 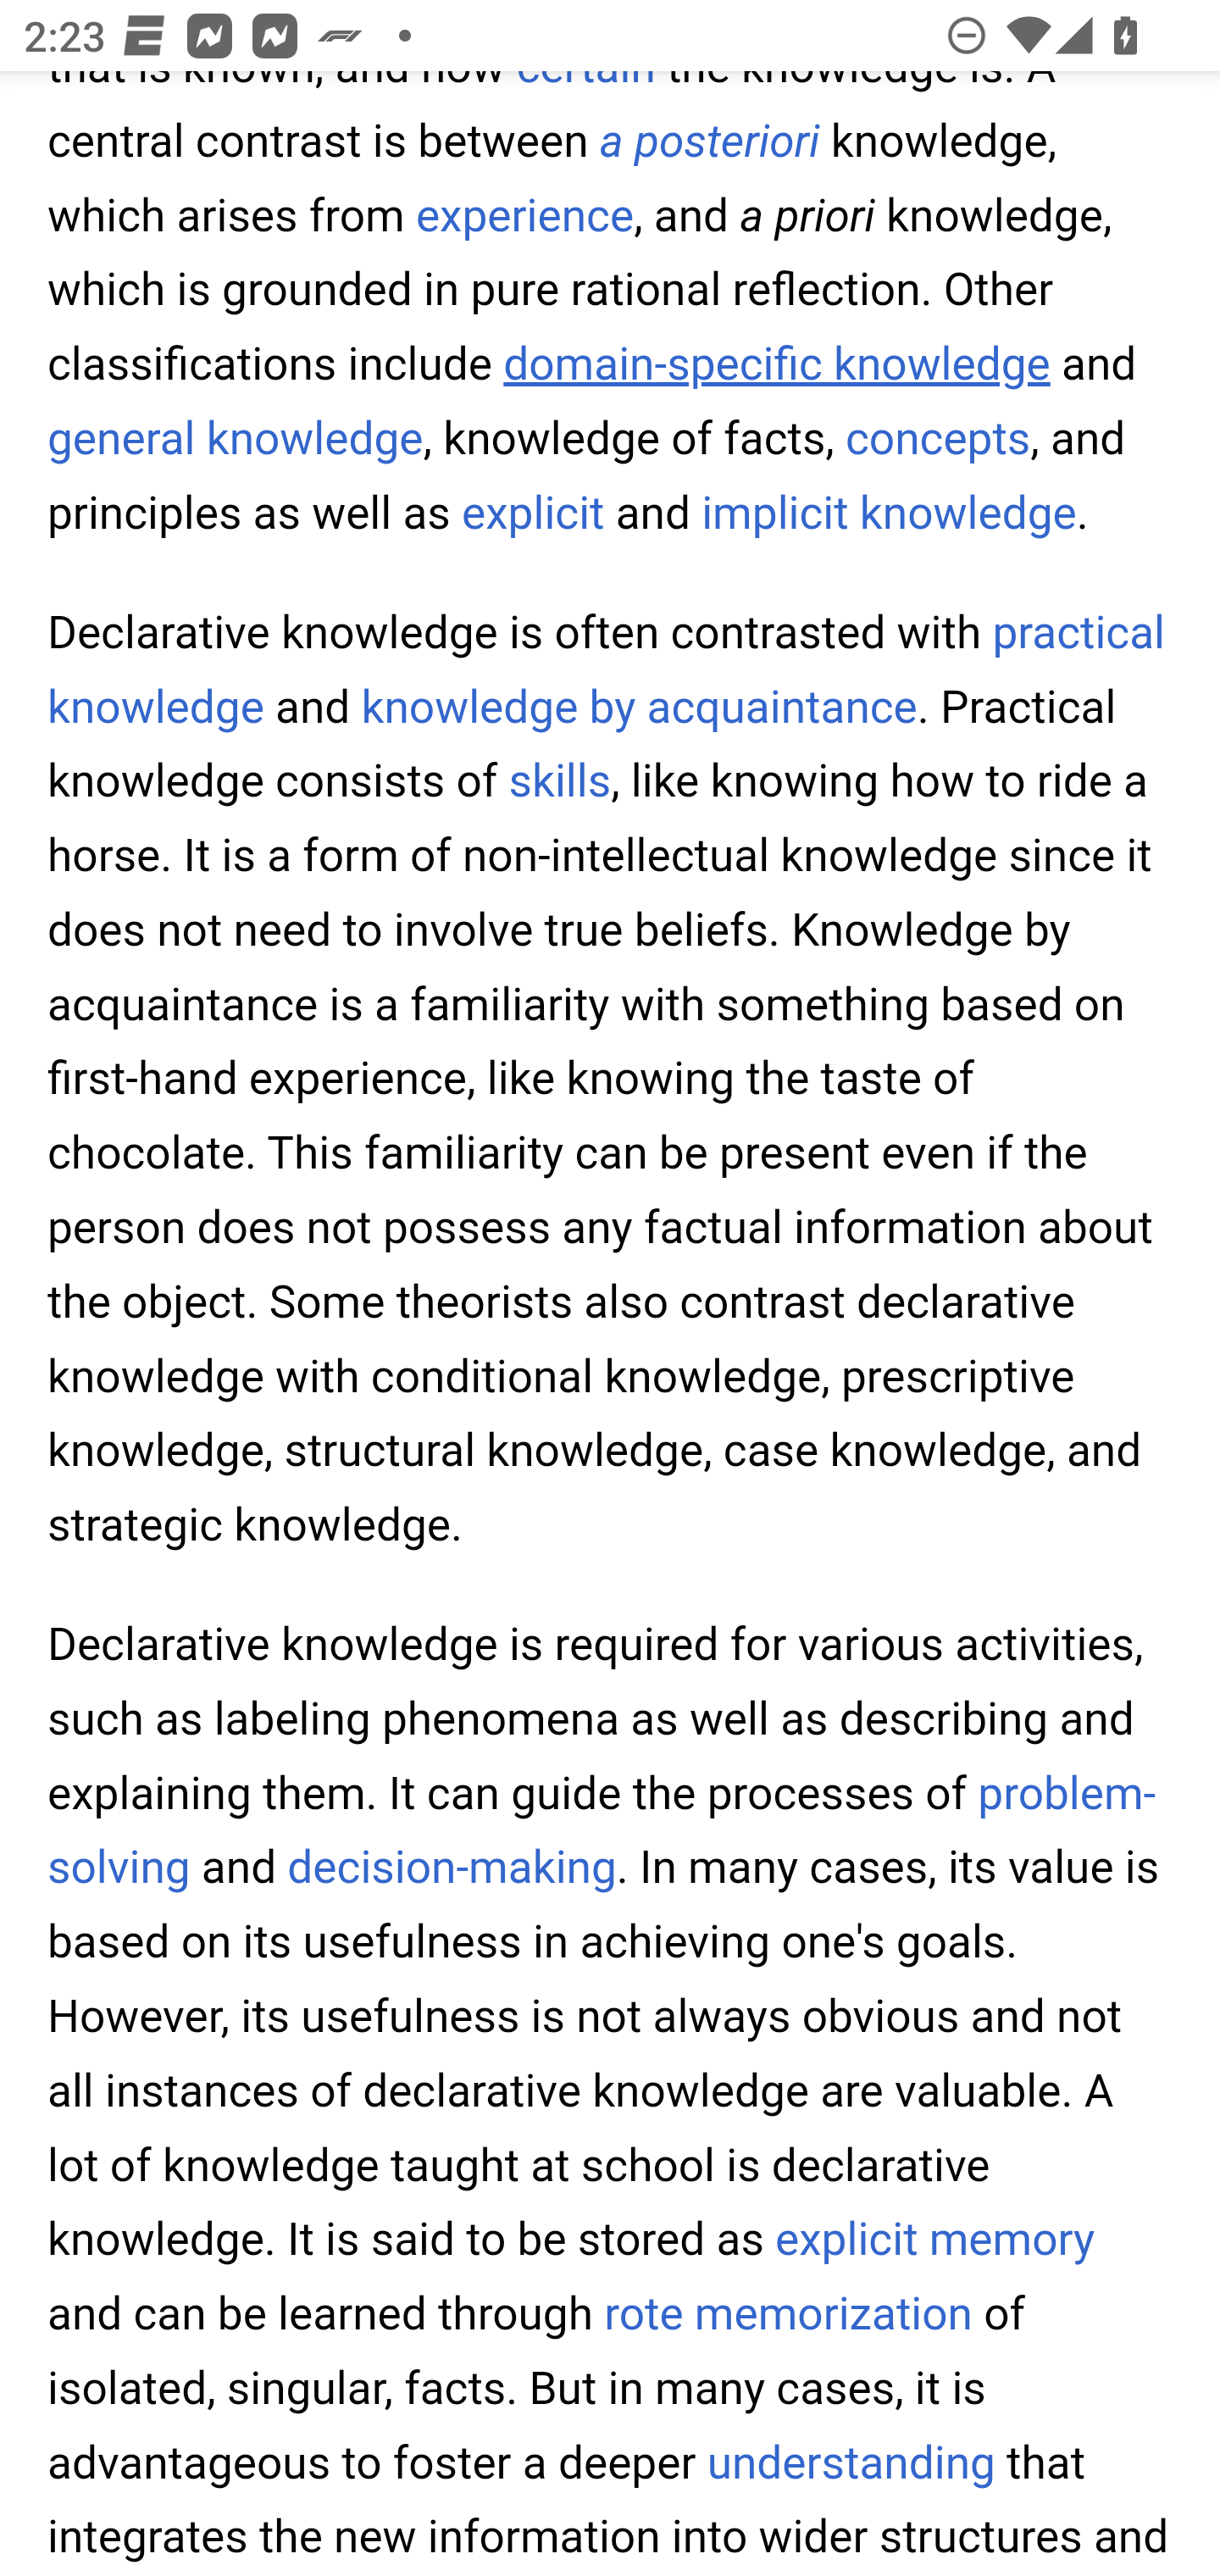 What do you see at coordinates (236, 441) in the screenshot?
I see `general knowledge` at bounding box center [236, 441].